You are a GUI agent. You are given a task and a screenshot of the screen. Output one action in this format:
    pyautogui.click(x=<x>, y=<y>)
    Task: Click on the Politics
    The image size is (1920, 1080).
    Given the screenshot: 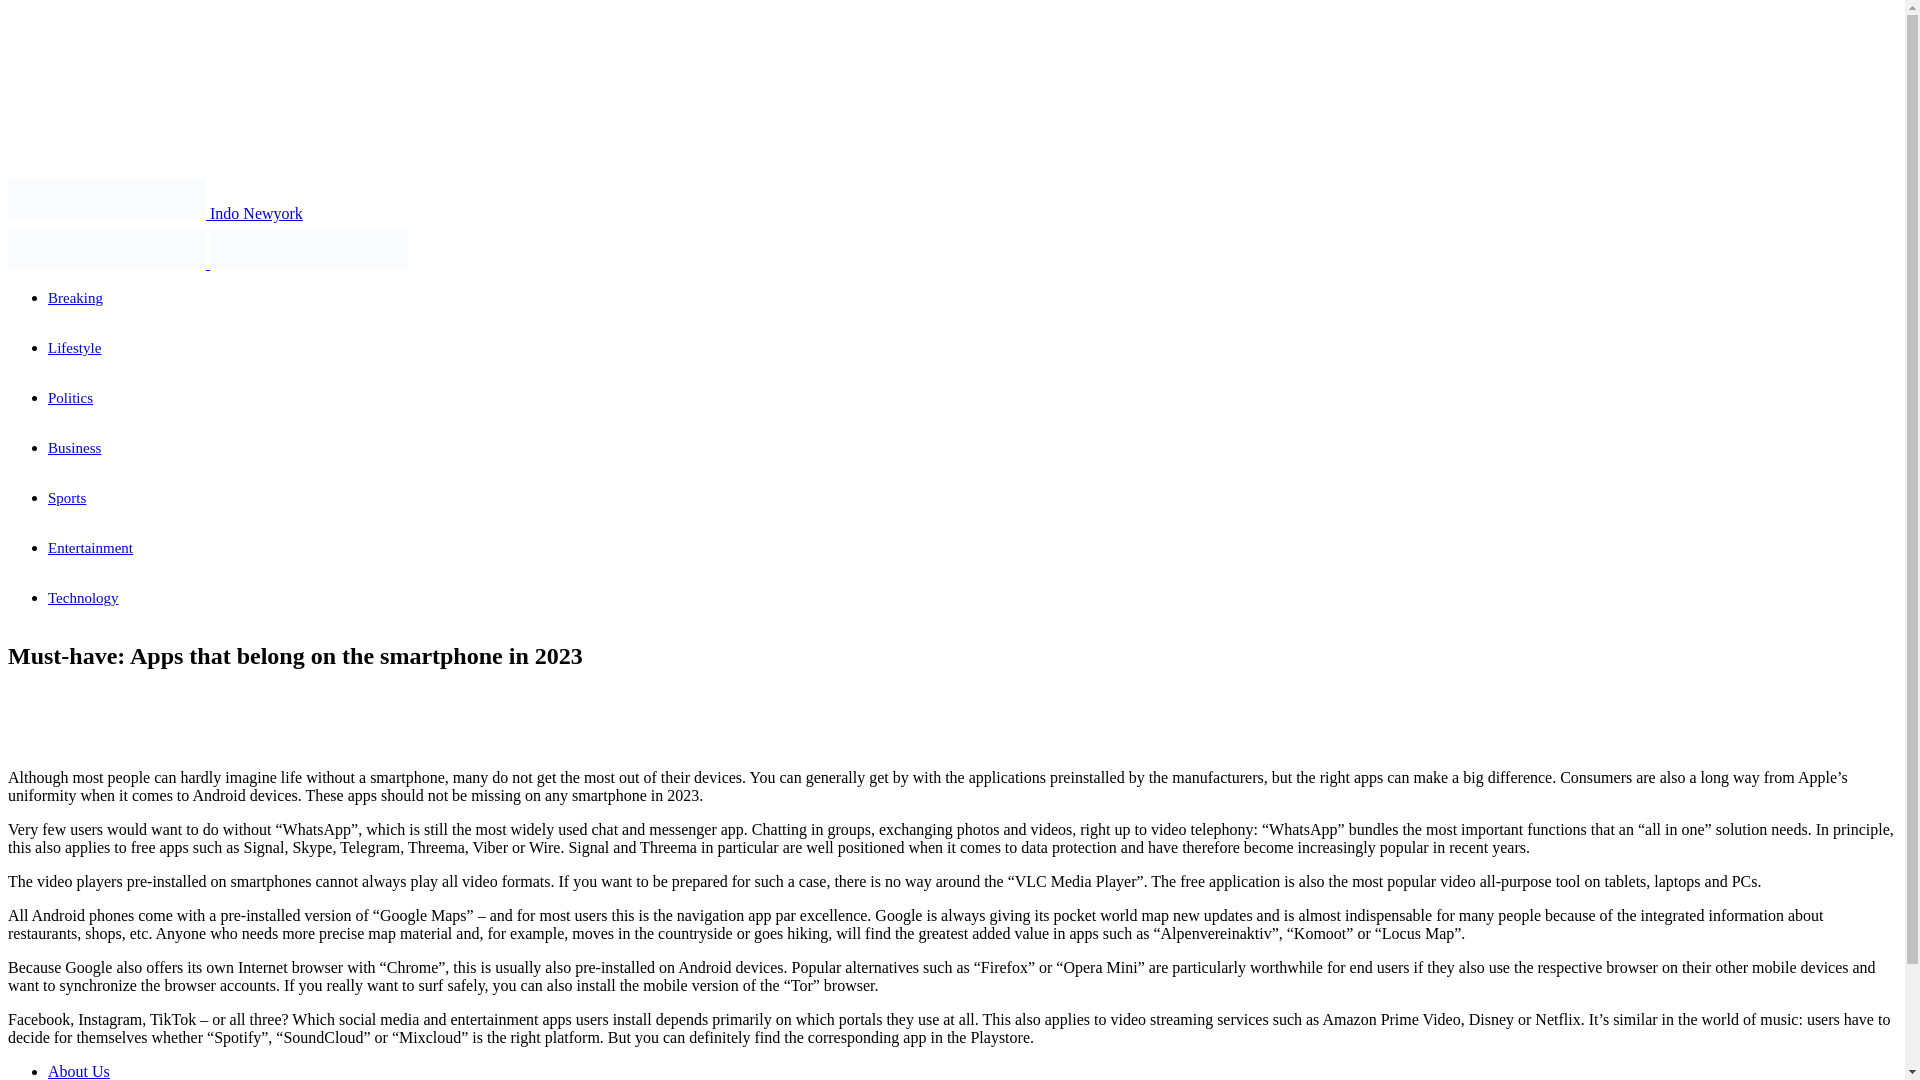 What is the action you would take?
    pyautogui.click(x=70, y=398)
    